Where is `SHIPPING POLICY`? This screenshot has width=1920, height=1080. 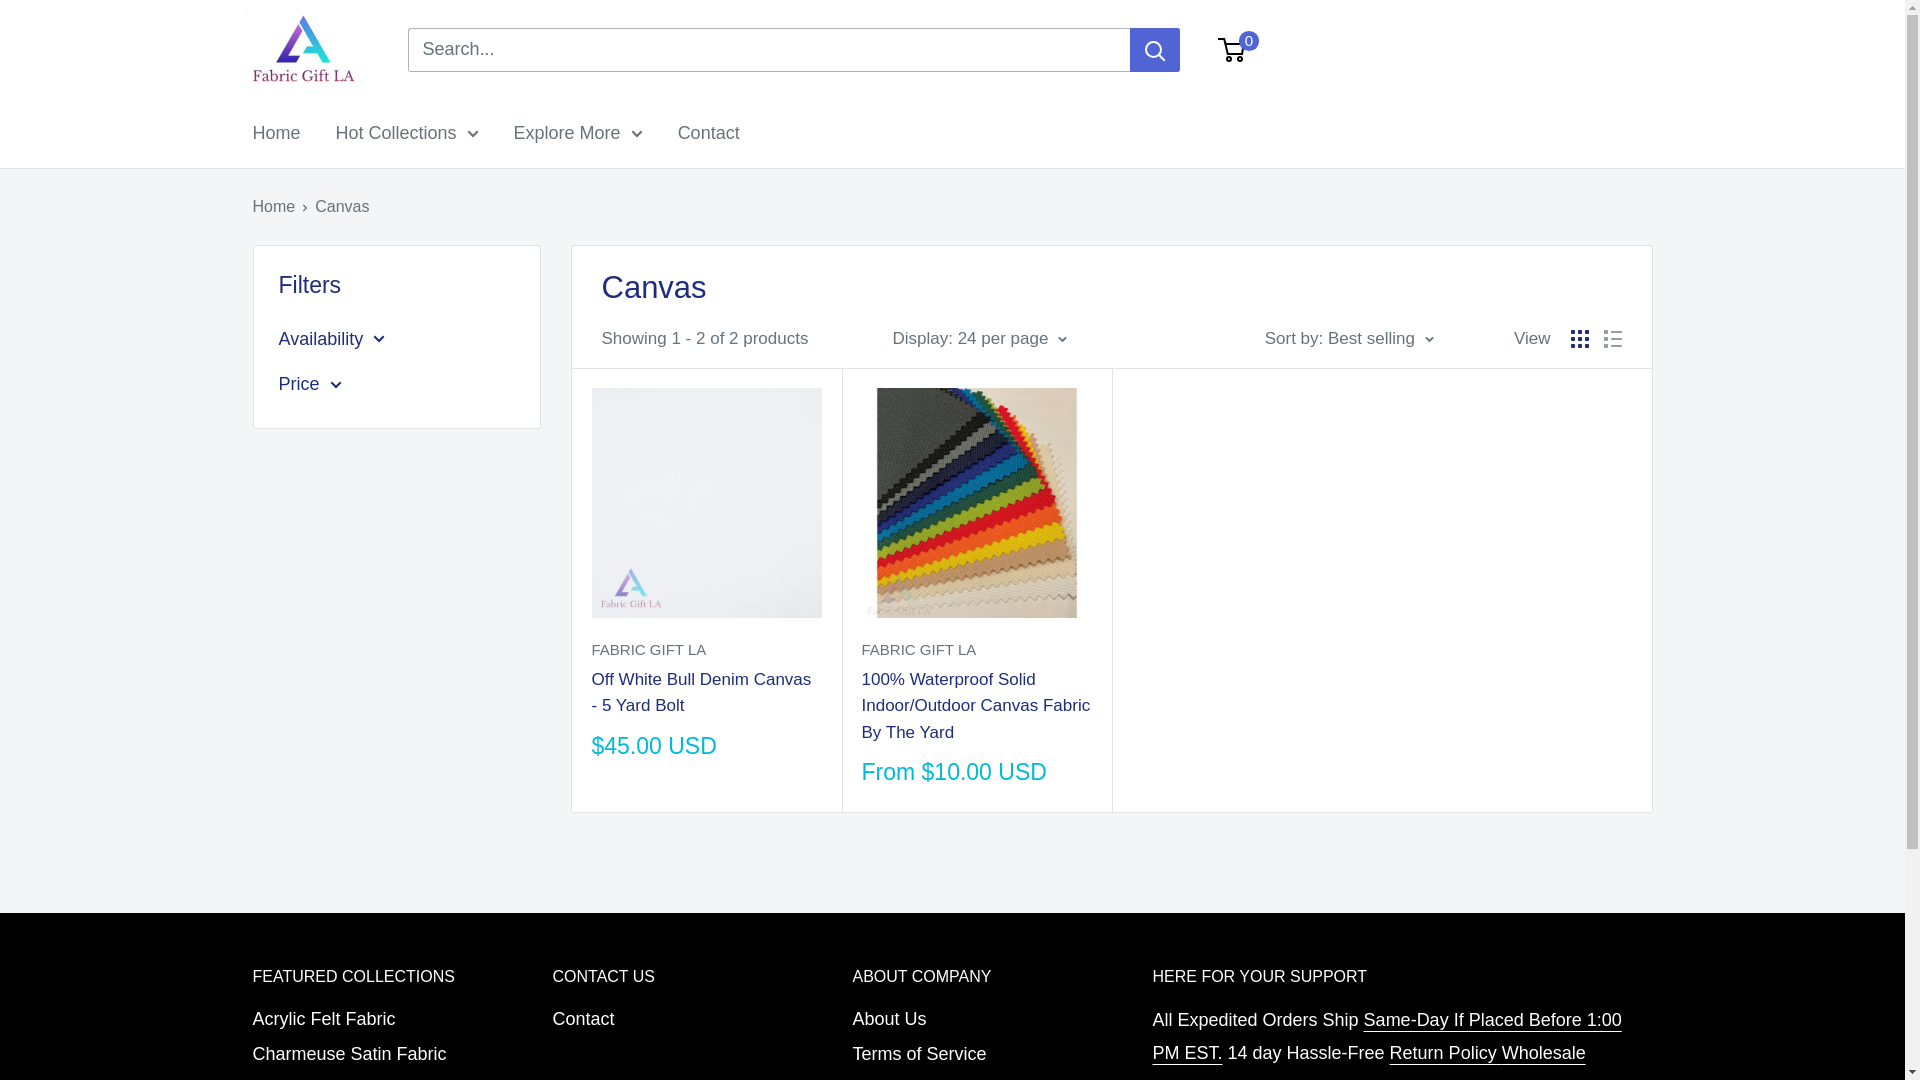
SHIPPING POLICY is located at coordinates (1386, 1036).